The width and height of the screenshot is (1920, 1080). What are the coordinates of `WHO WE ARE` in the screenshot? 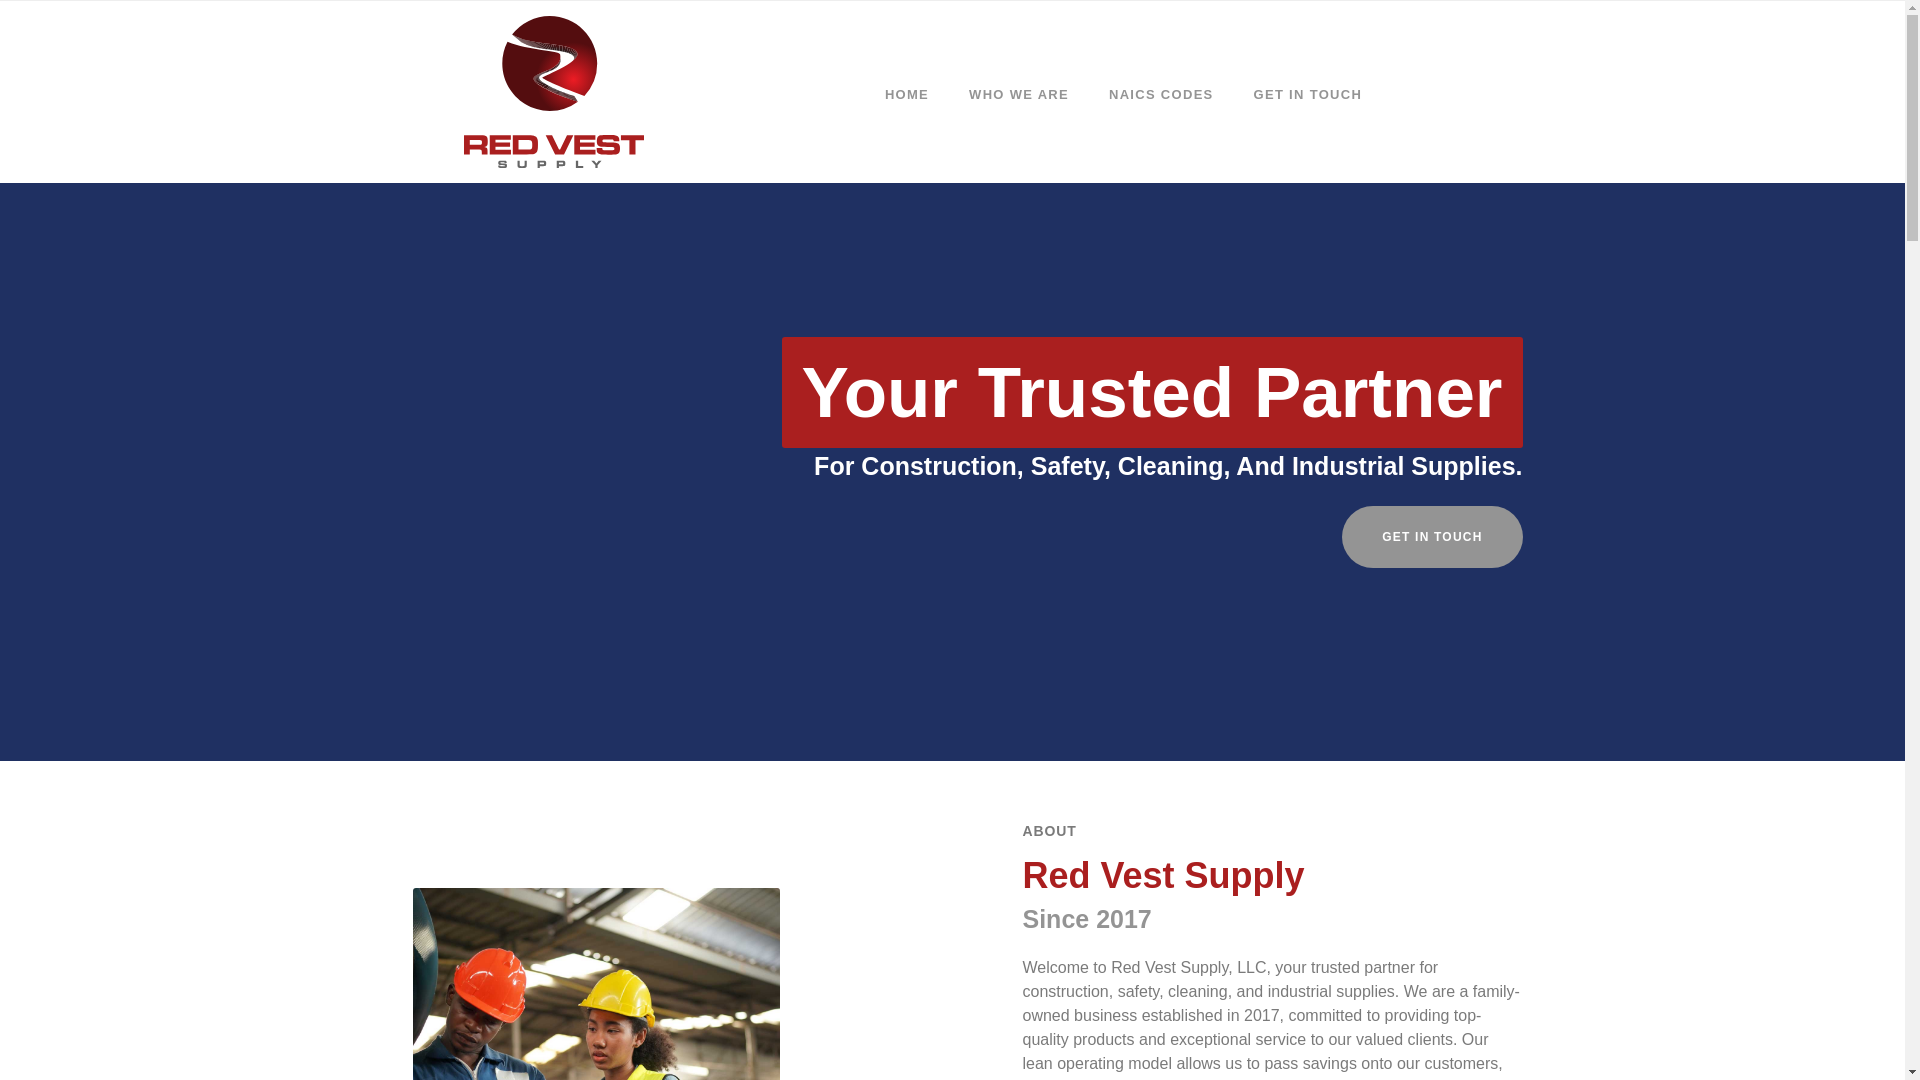 It's located at (1018, 94).